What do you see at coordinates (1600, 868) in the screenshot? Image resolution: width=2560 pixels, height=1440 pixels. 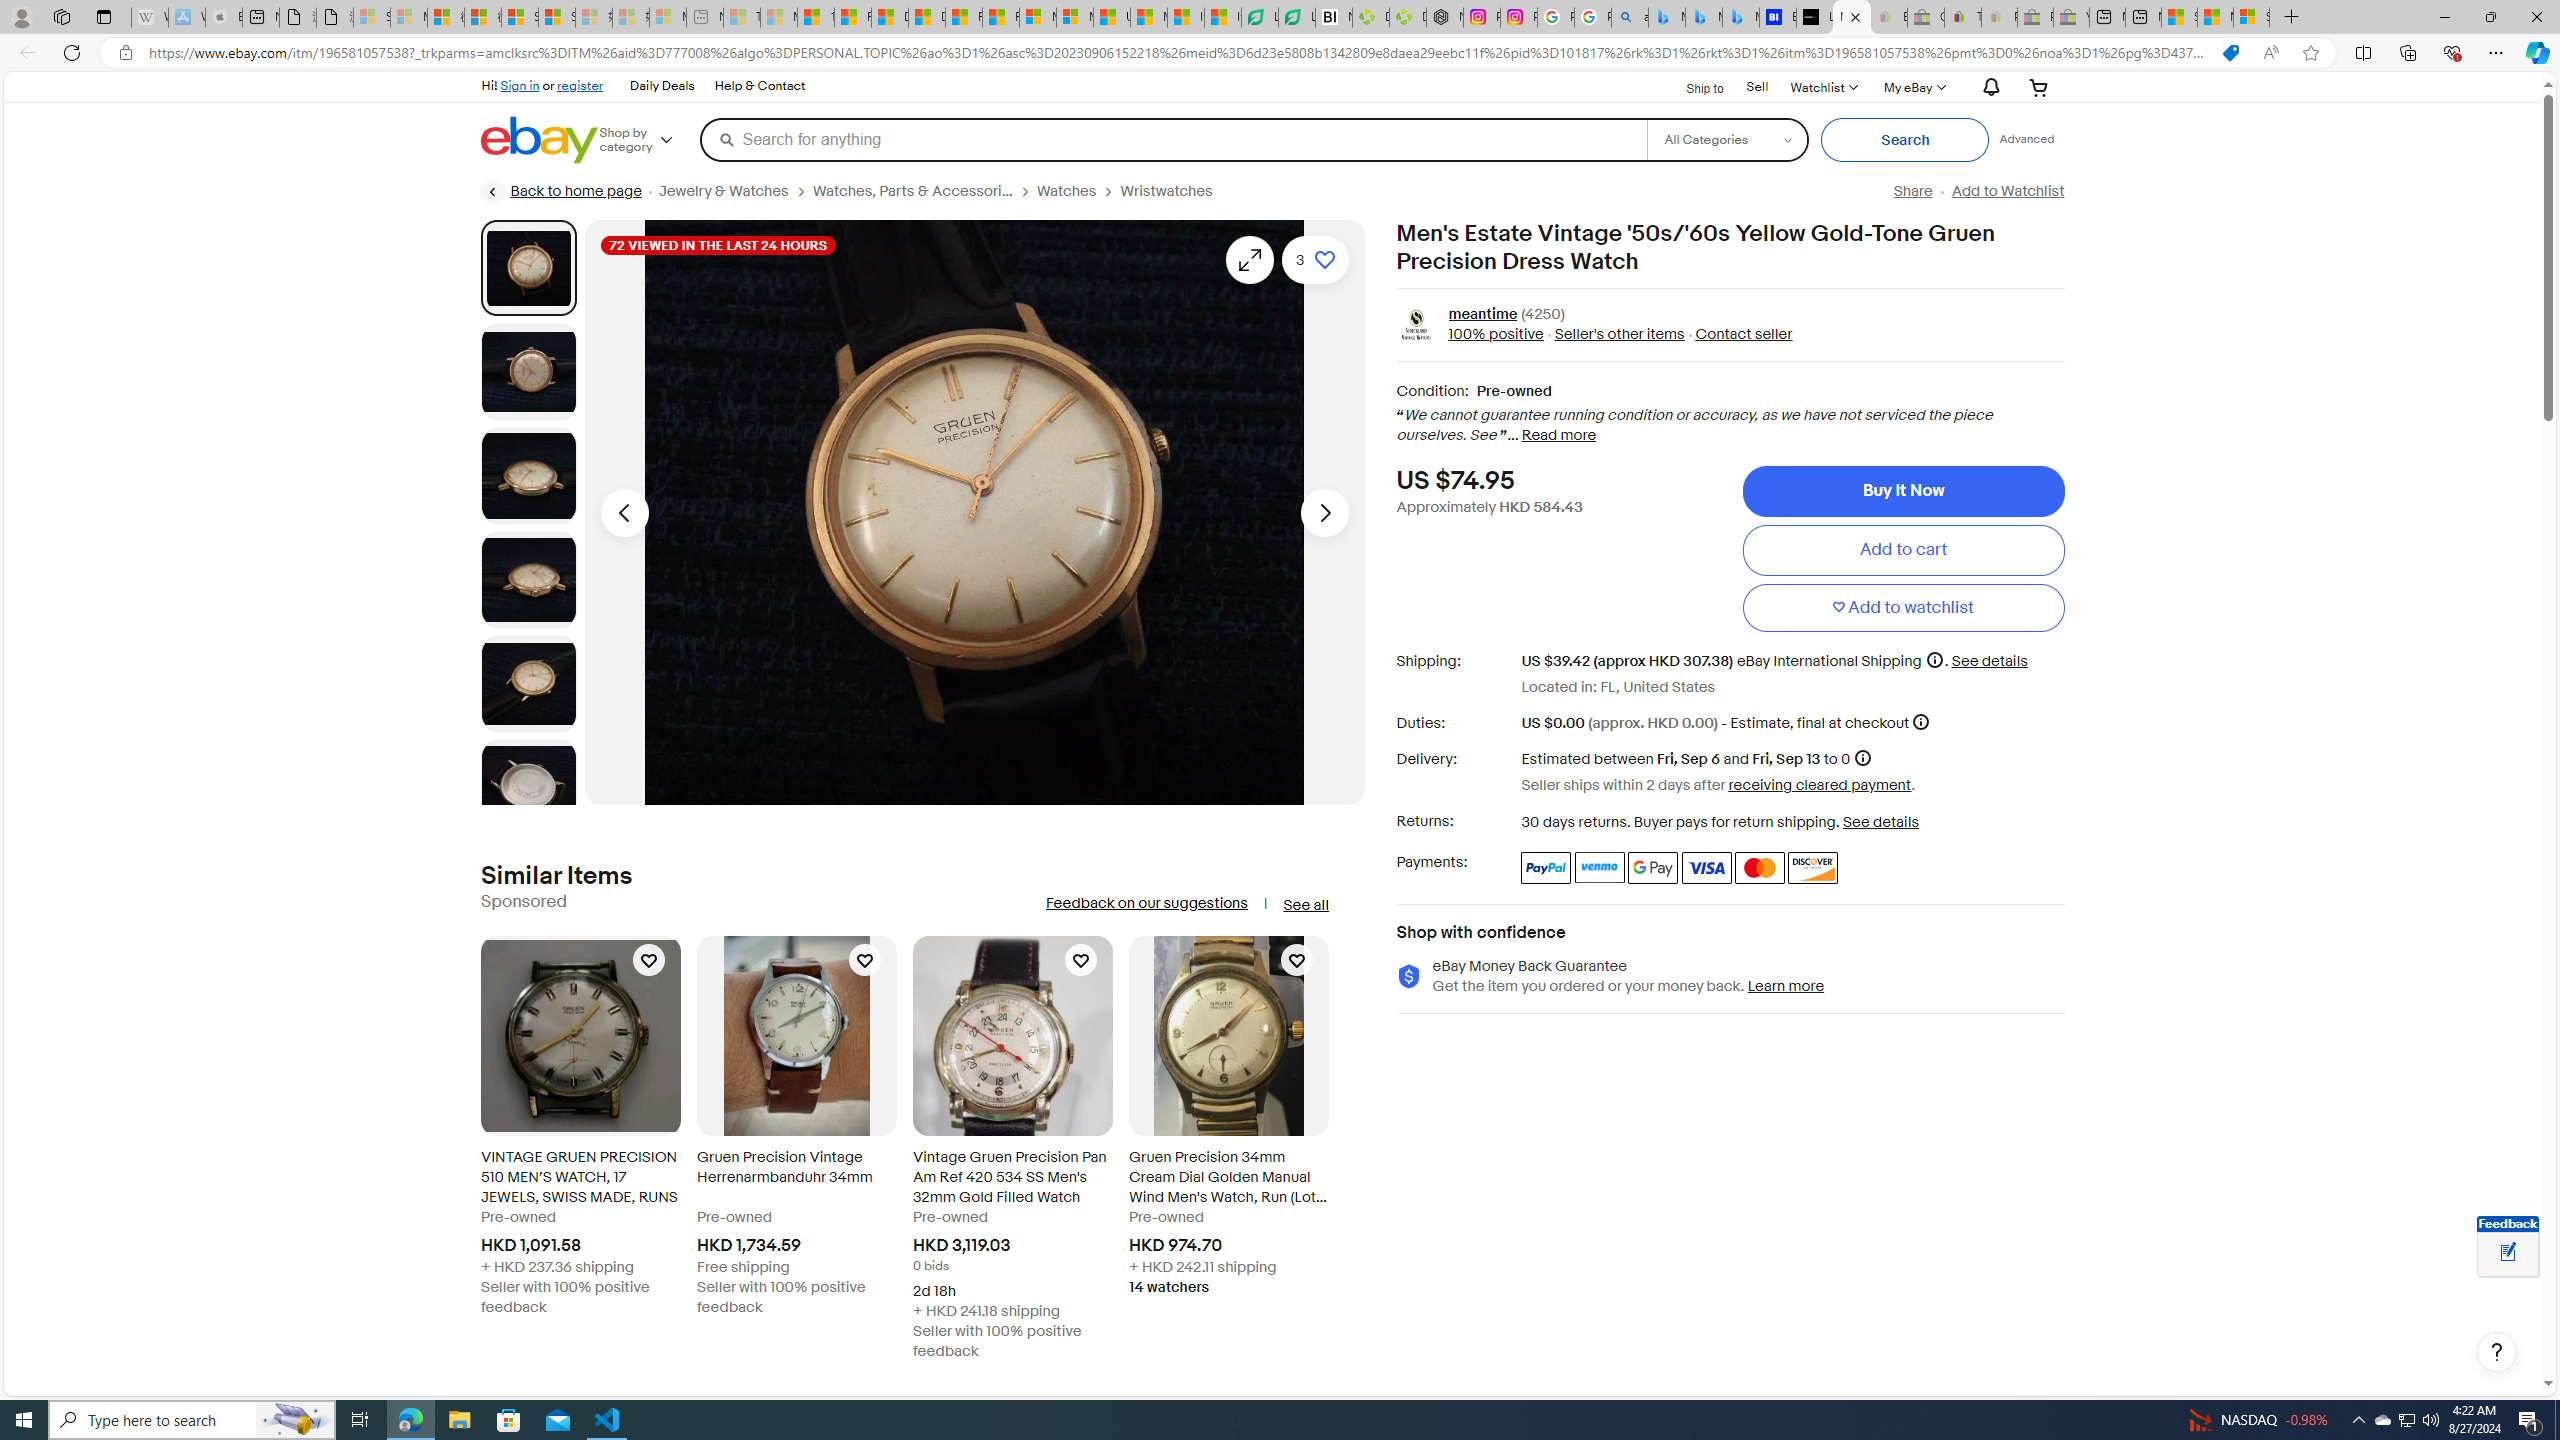 I see `Venmo` at bounding box center [1600, 868].